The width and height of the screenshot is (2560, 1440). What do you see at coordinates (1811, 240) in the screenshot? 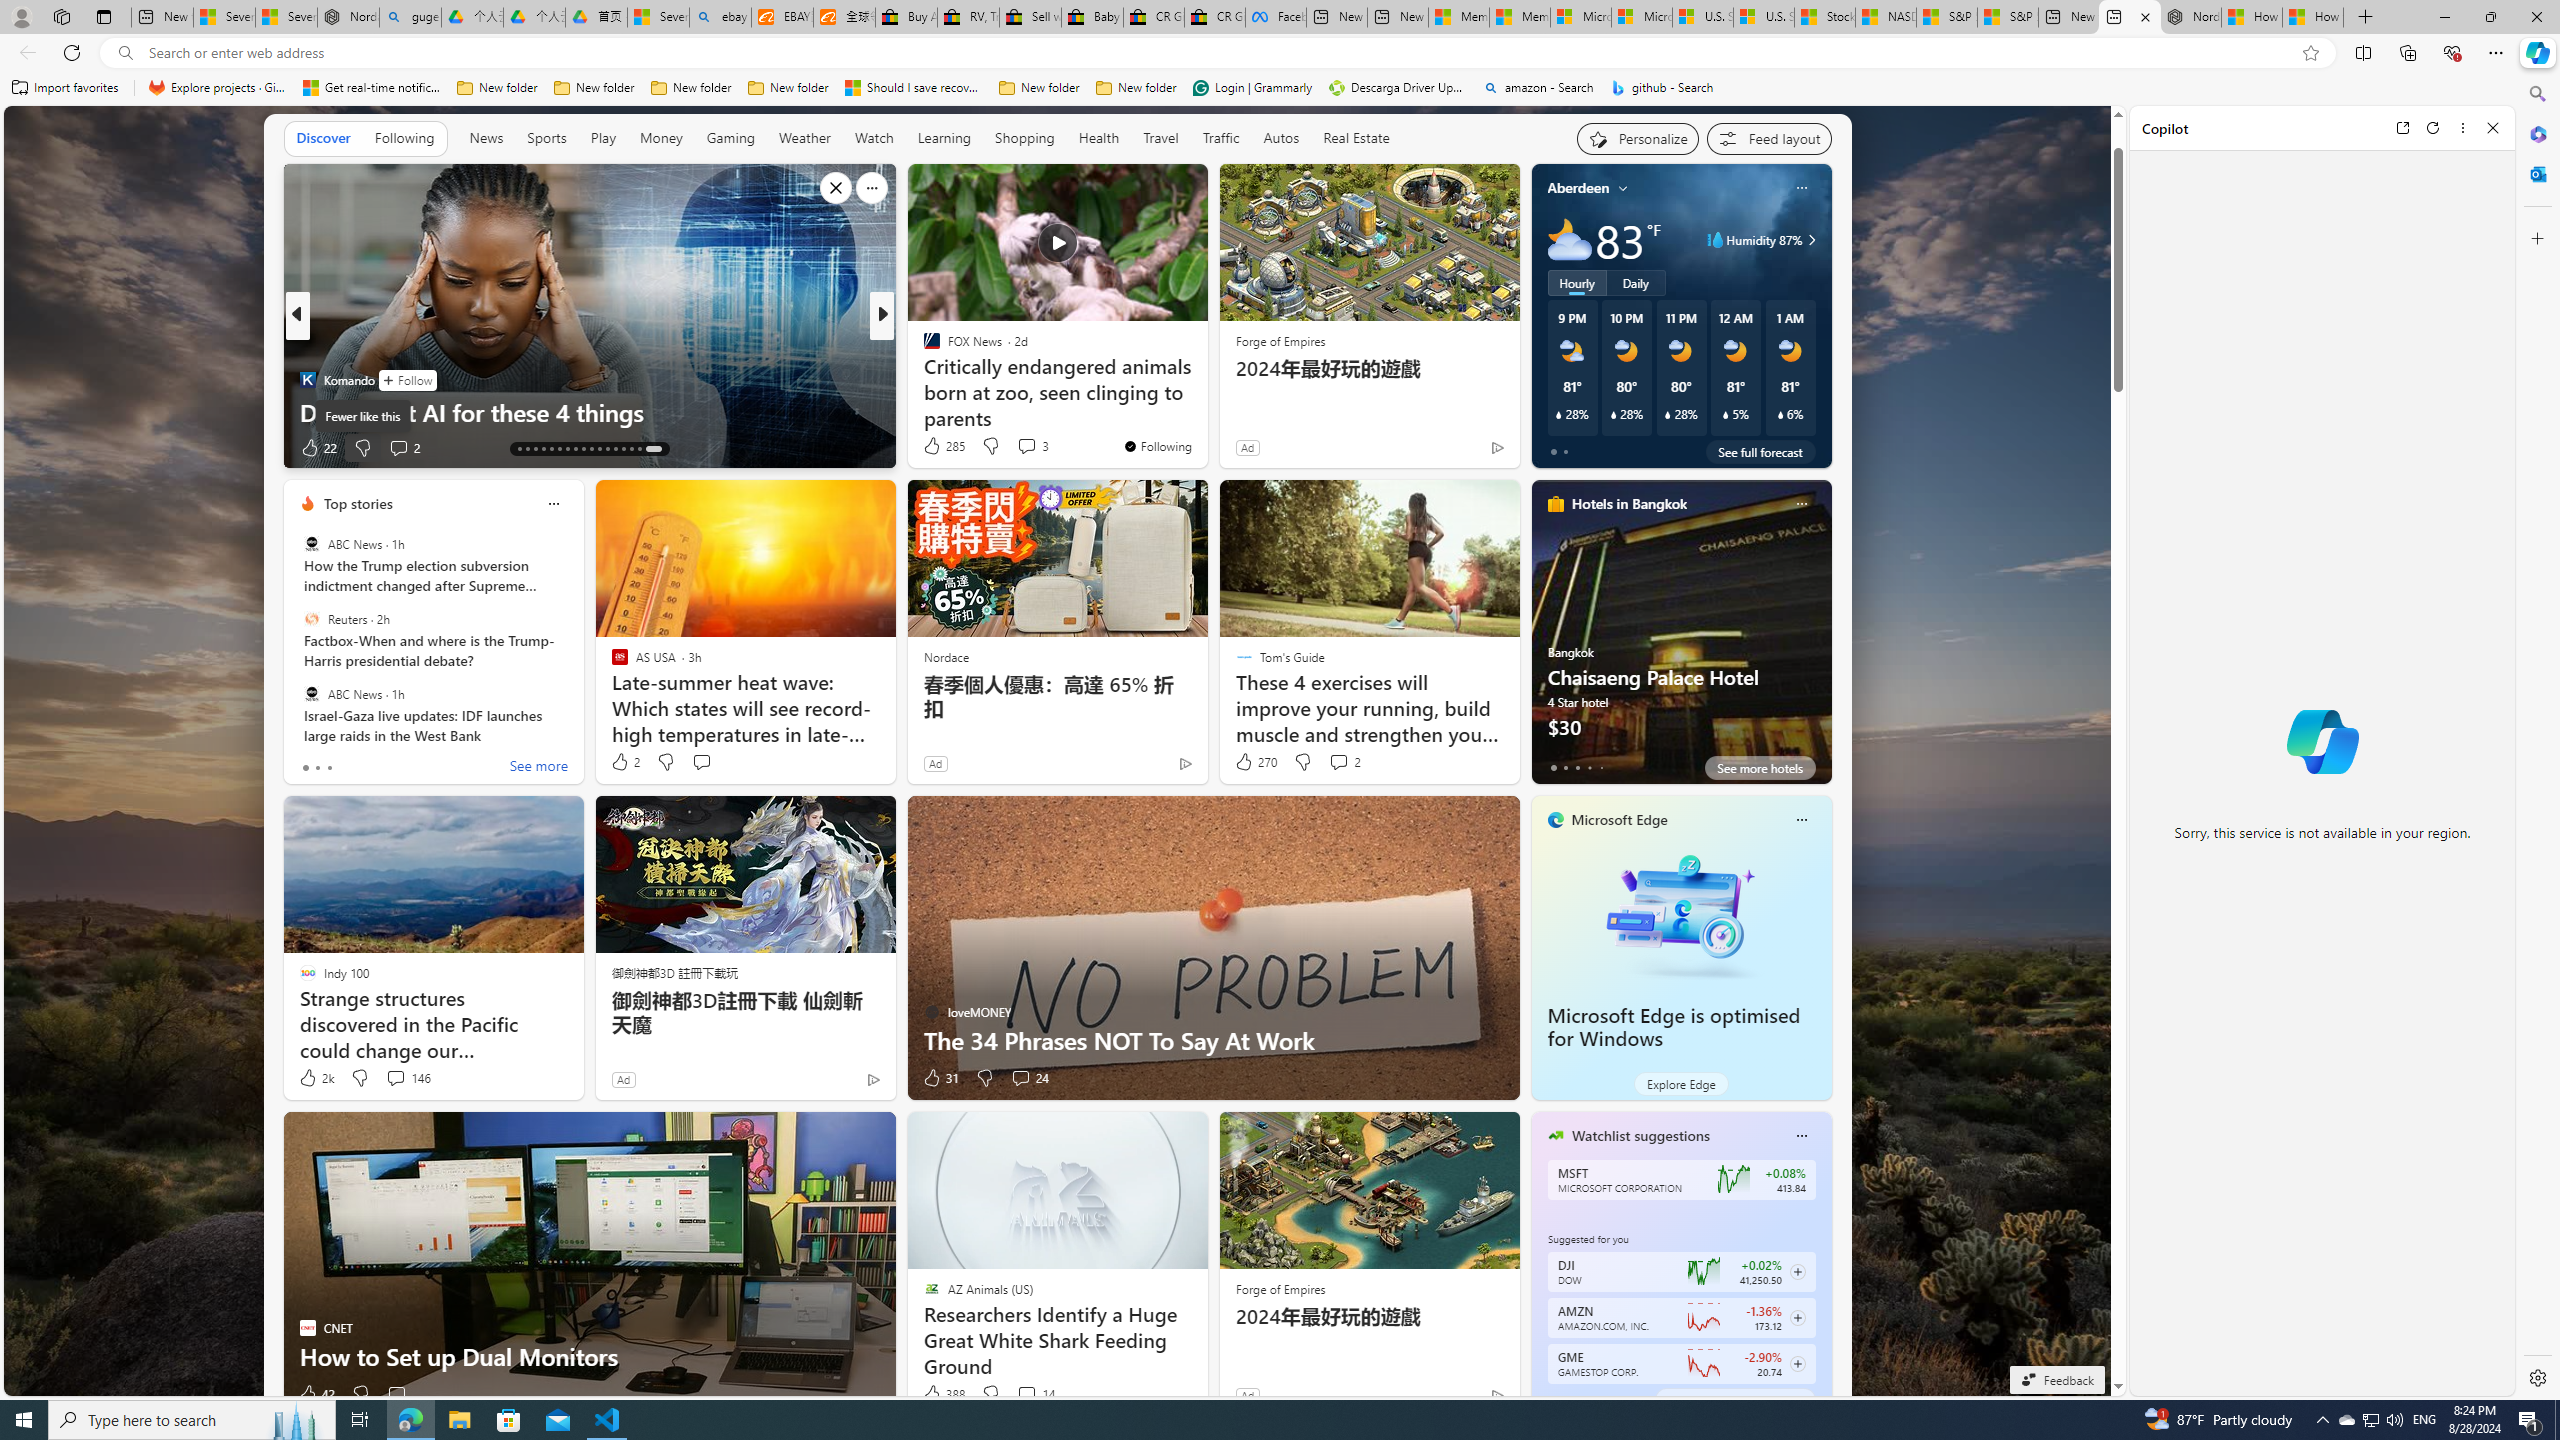
I see `Class: weather-arrow-glyph` at bounding box center [1811, 240].